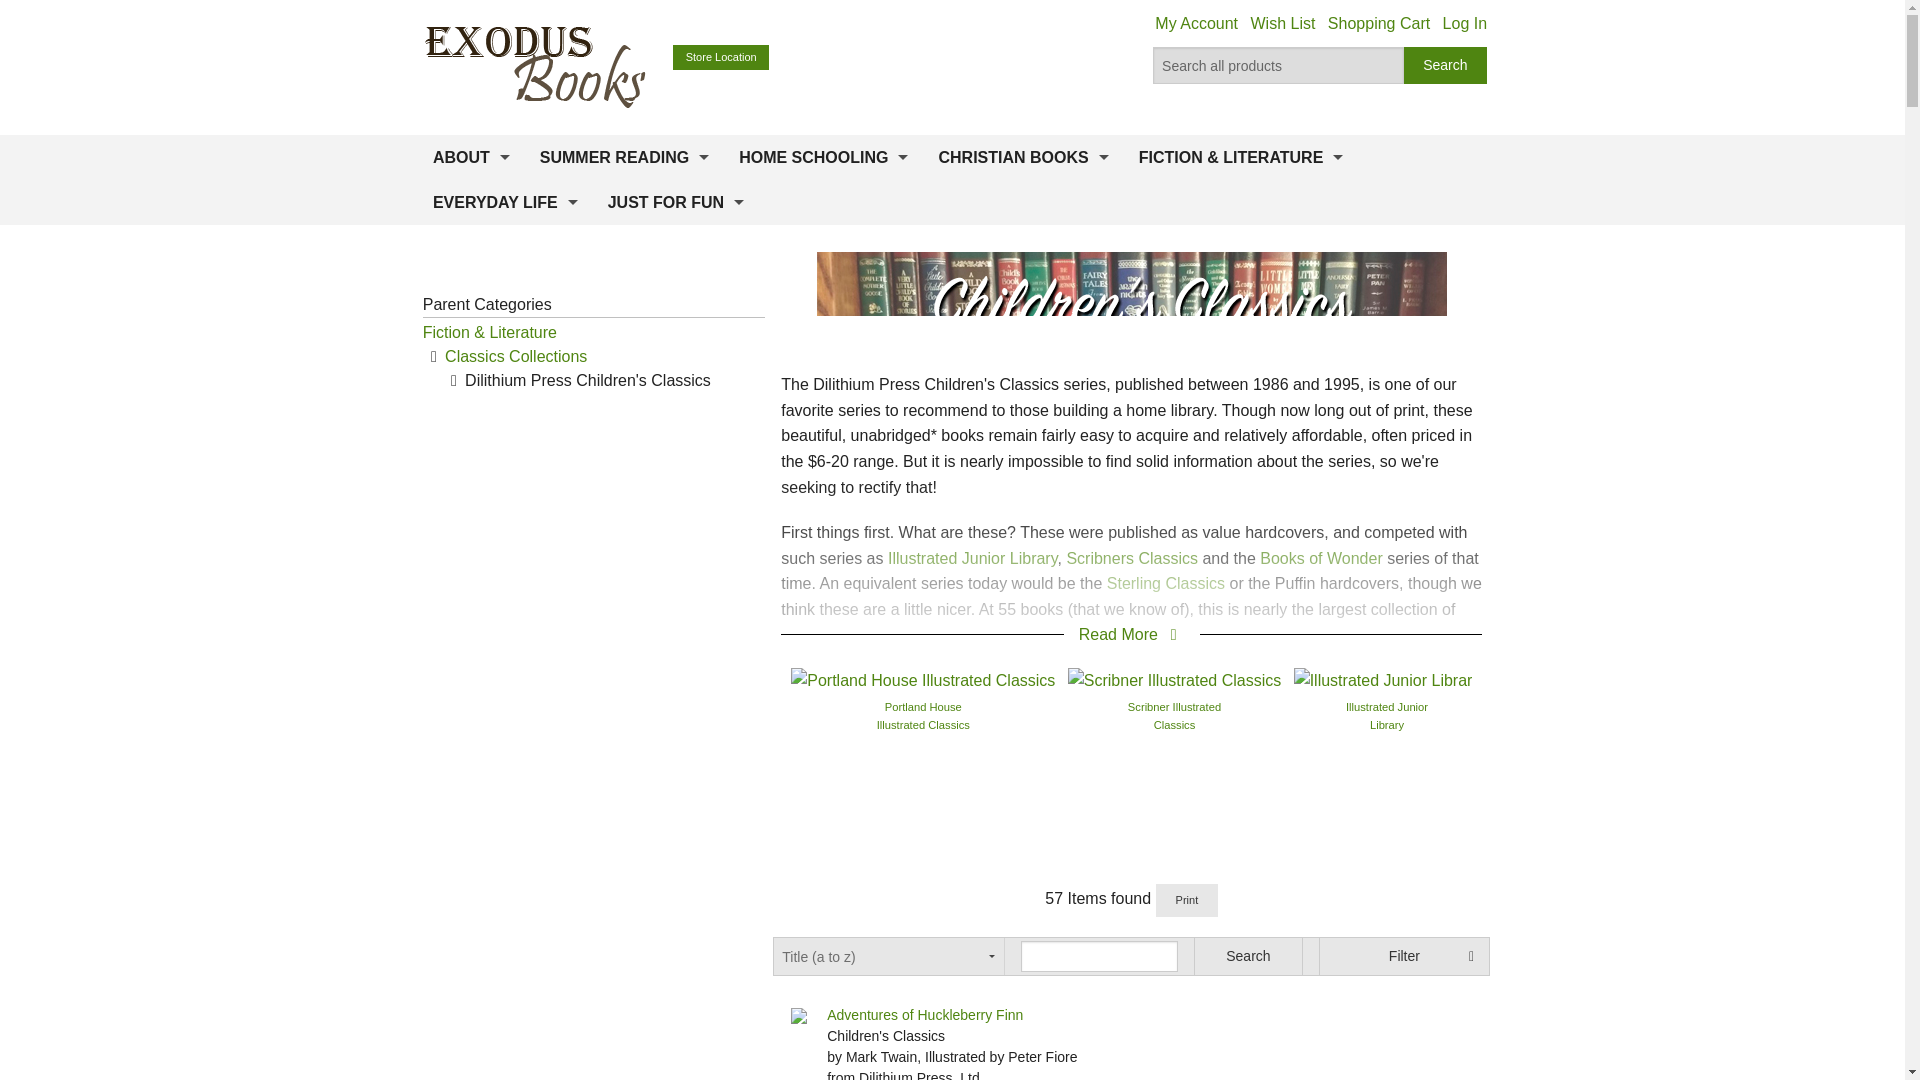  What do you see at coordinates (1560, 678) in the screenshot?
I see `Sterling Classics` at bounding box center [1560, 678].